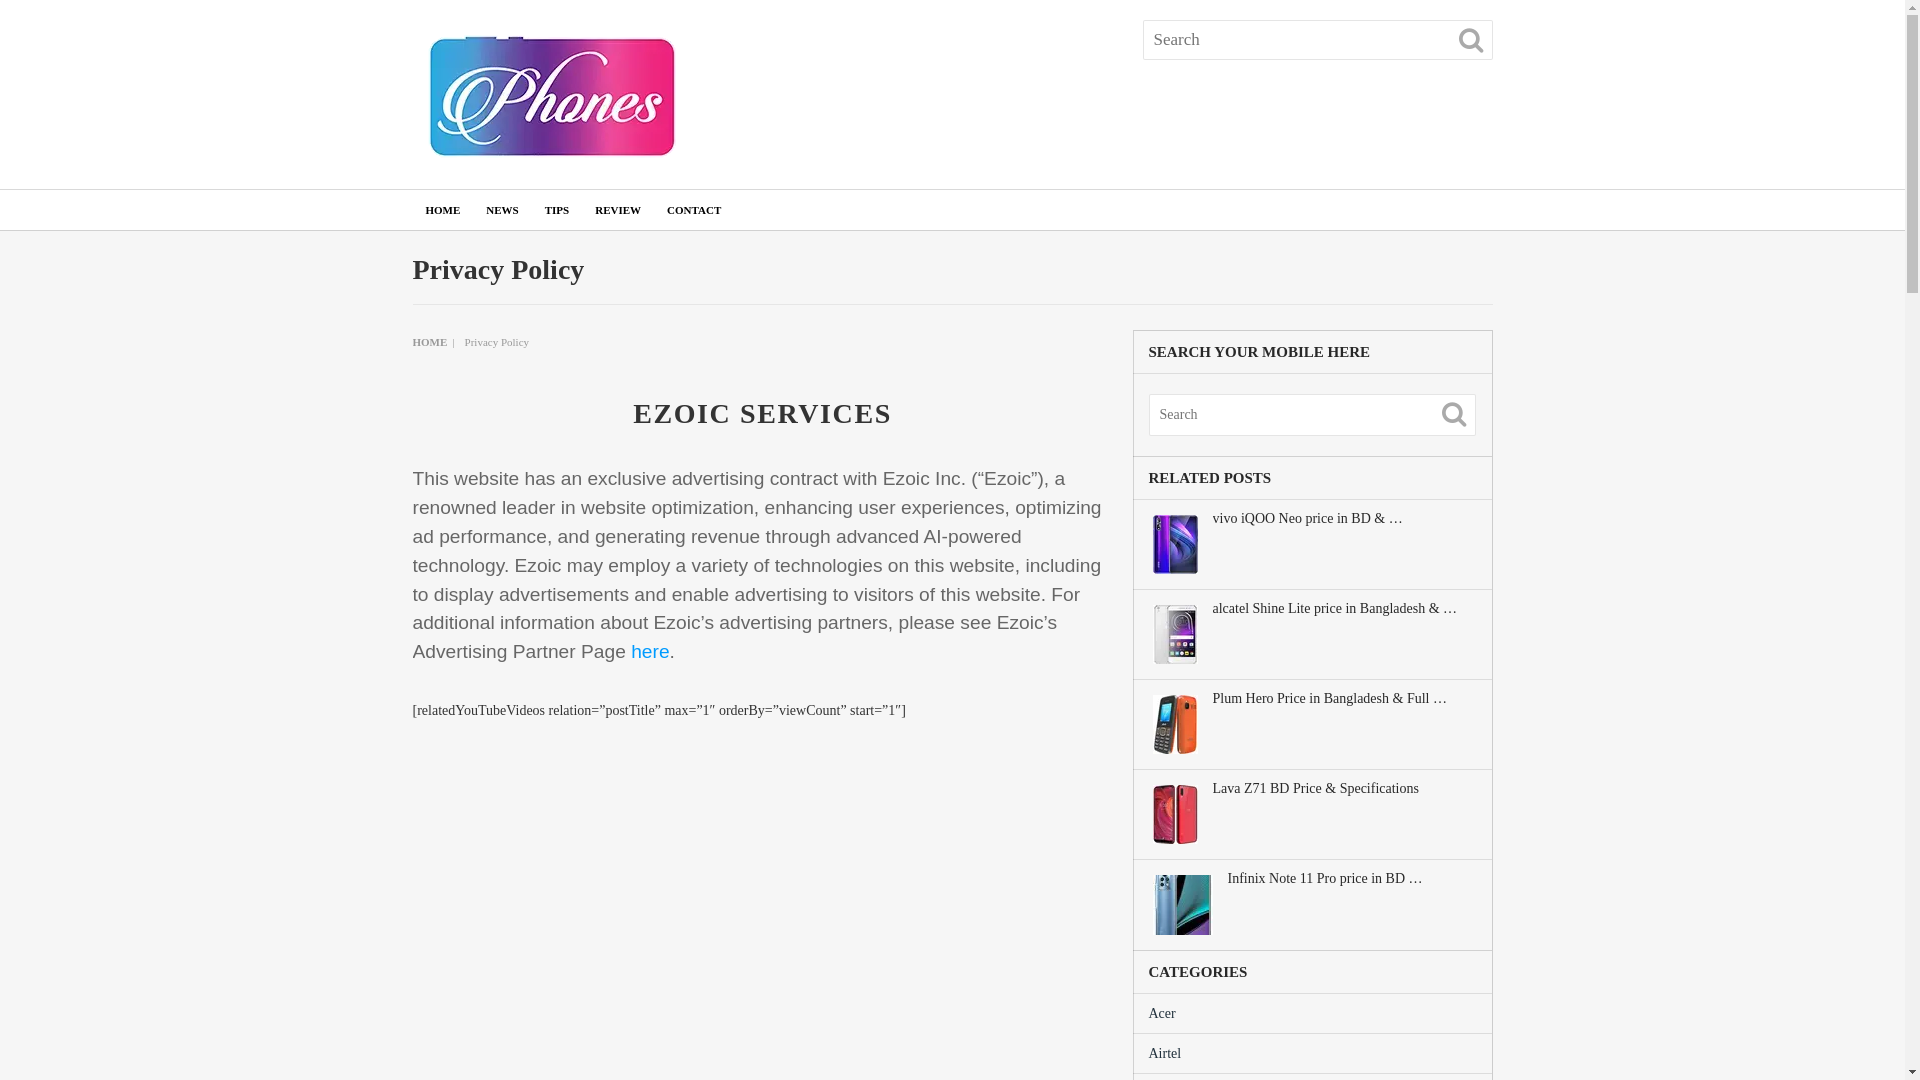 The height and width of the screenshot is (1080, 1920). I want to click on Lava Z71 BD Price & Specifications, so click(1342, 789).